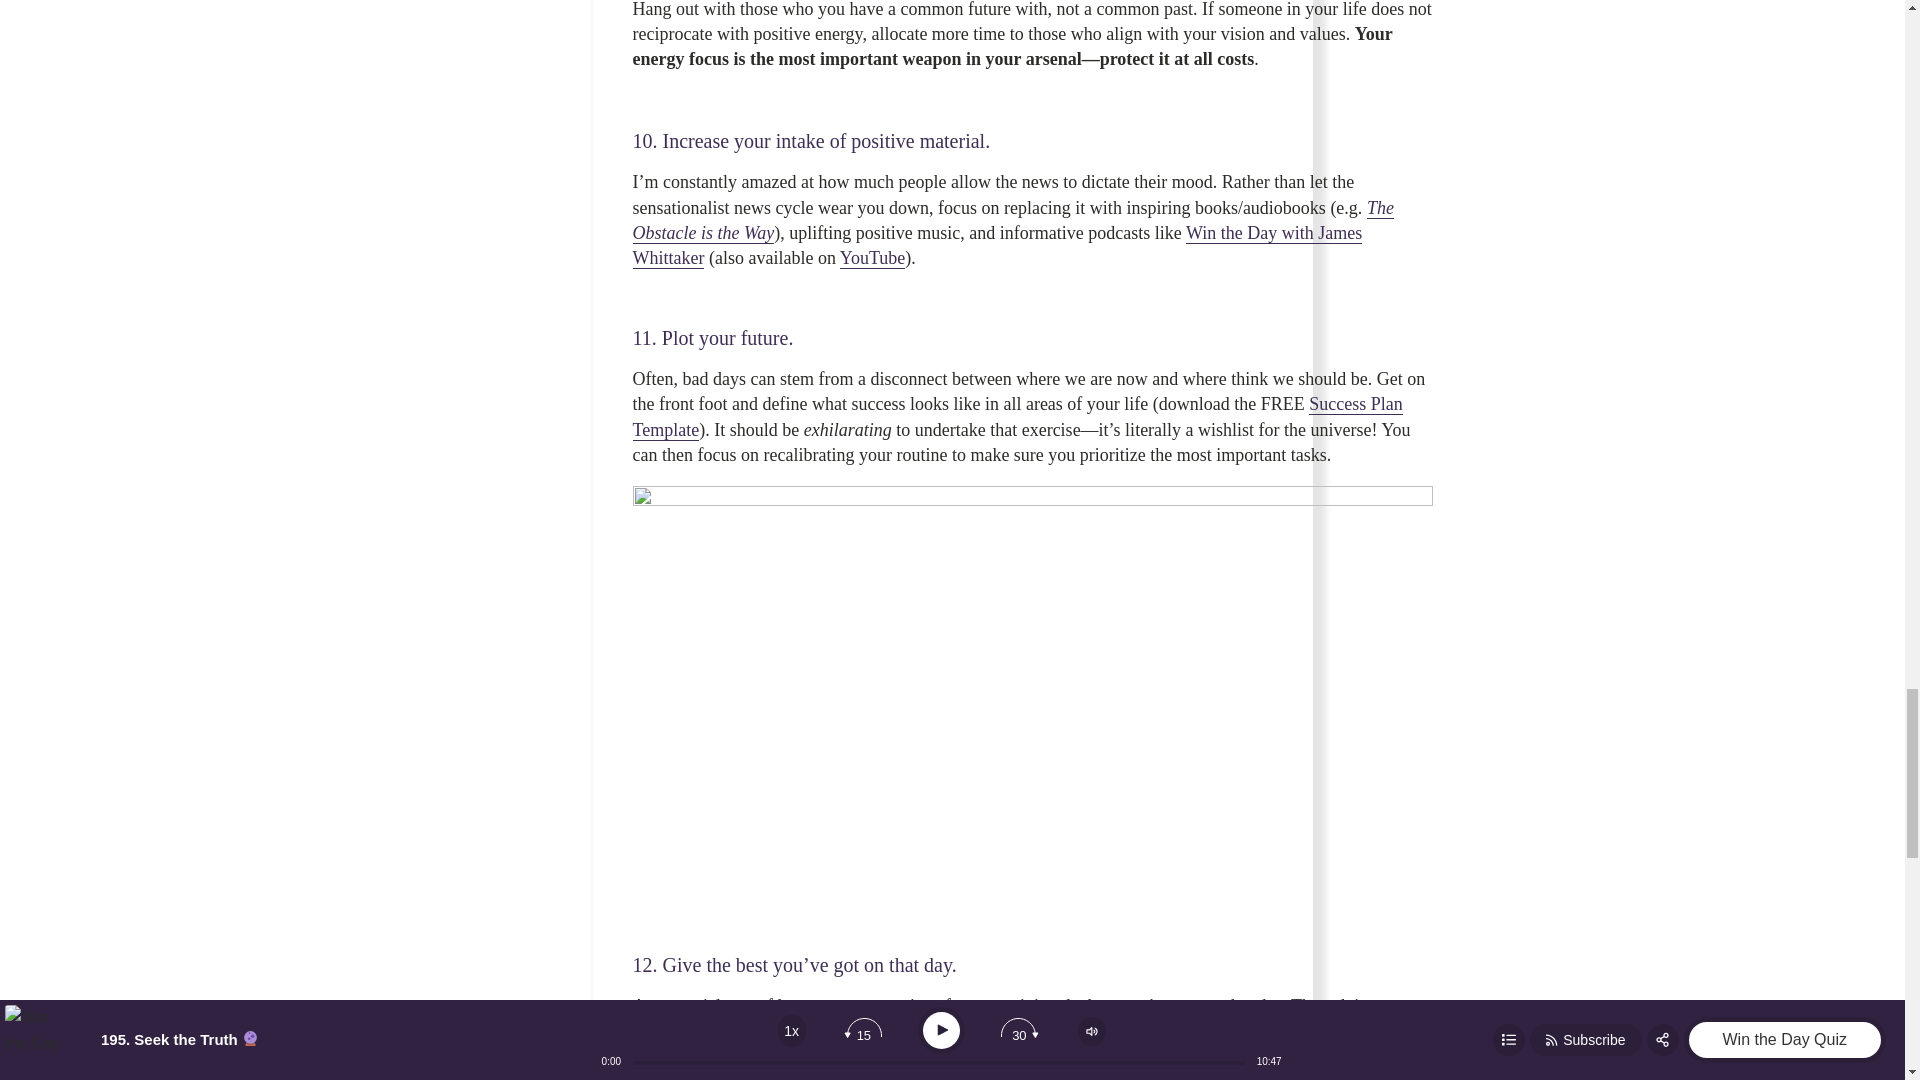 The width and height of the screenshot is (1920, 1080). Describe the element at coordinates (1012, 220) in the screenshot. I see `The Obstacle is the Way` at that location.